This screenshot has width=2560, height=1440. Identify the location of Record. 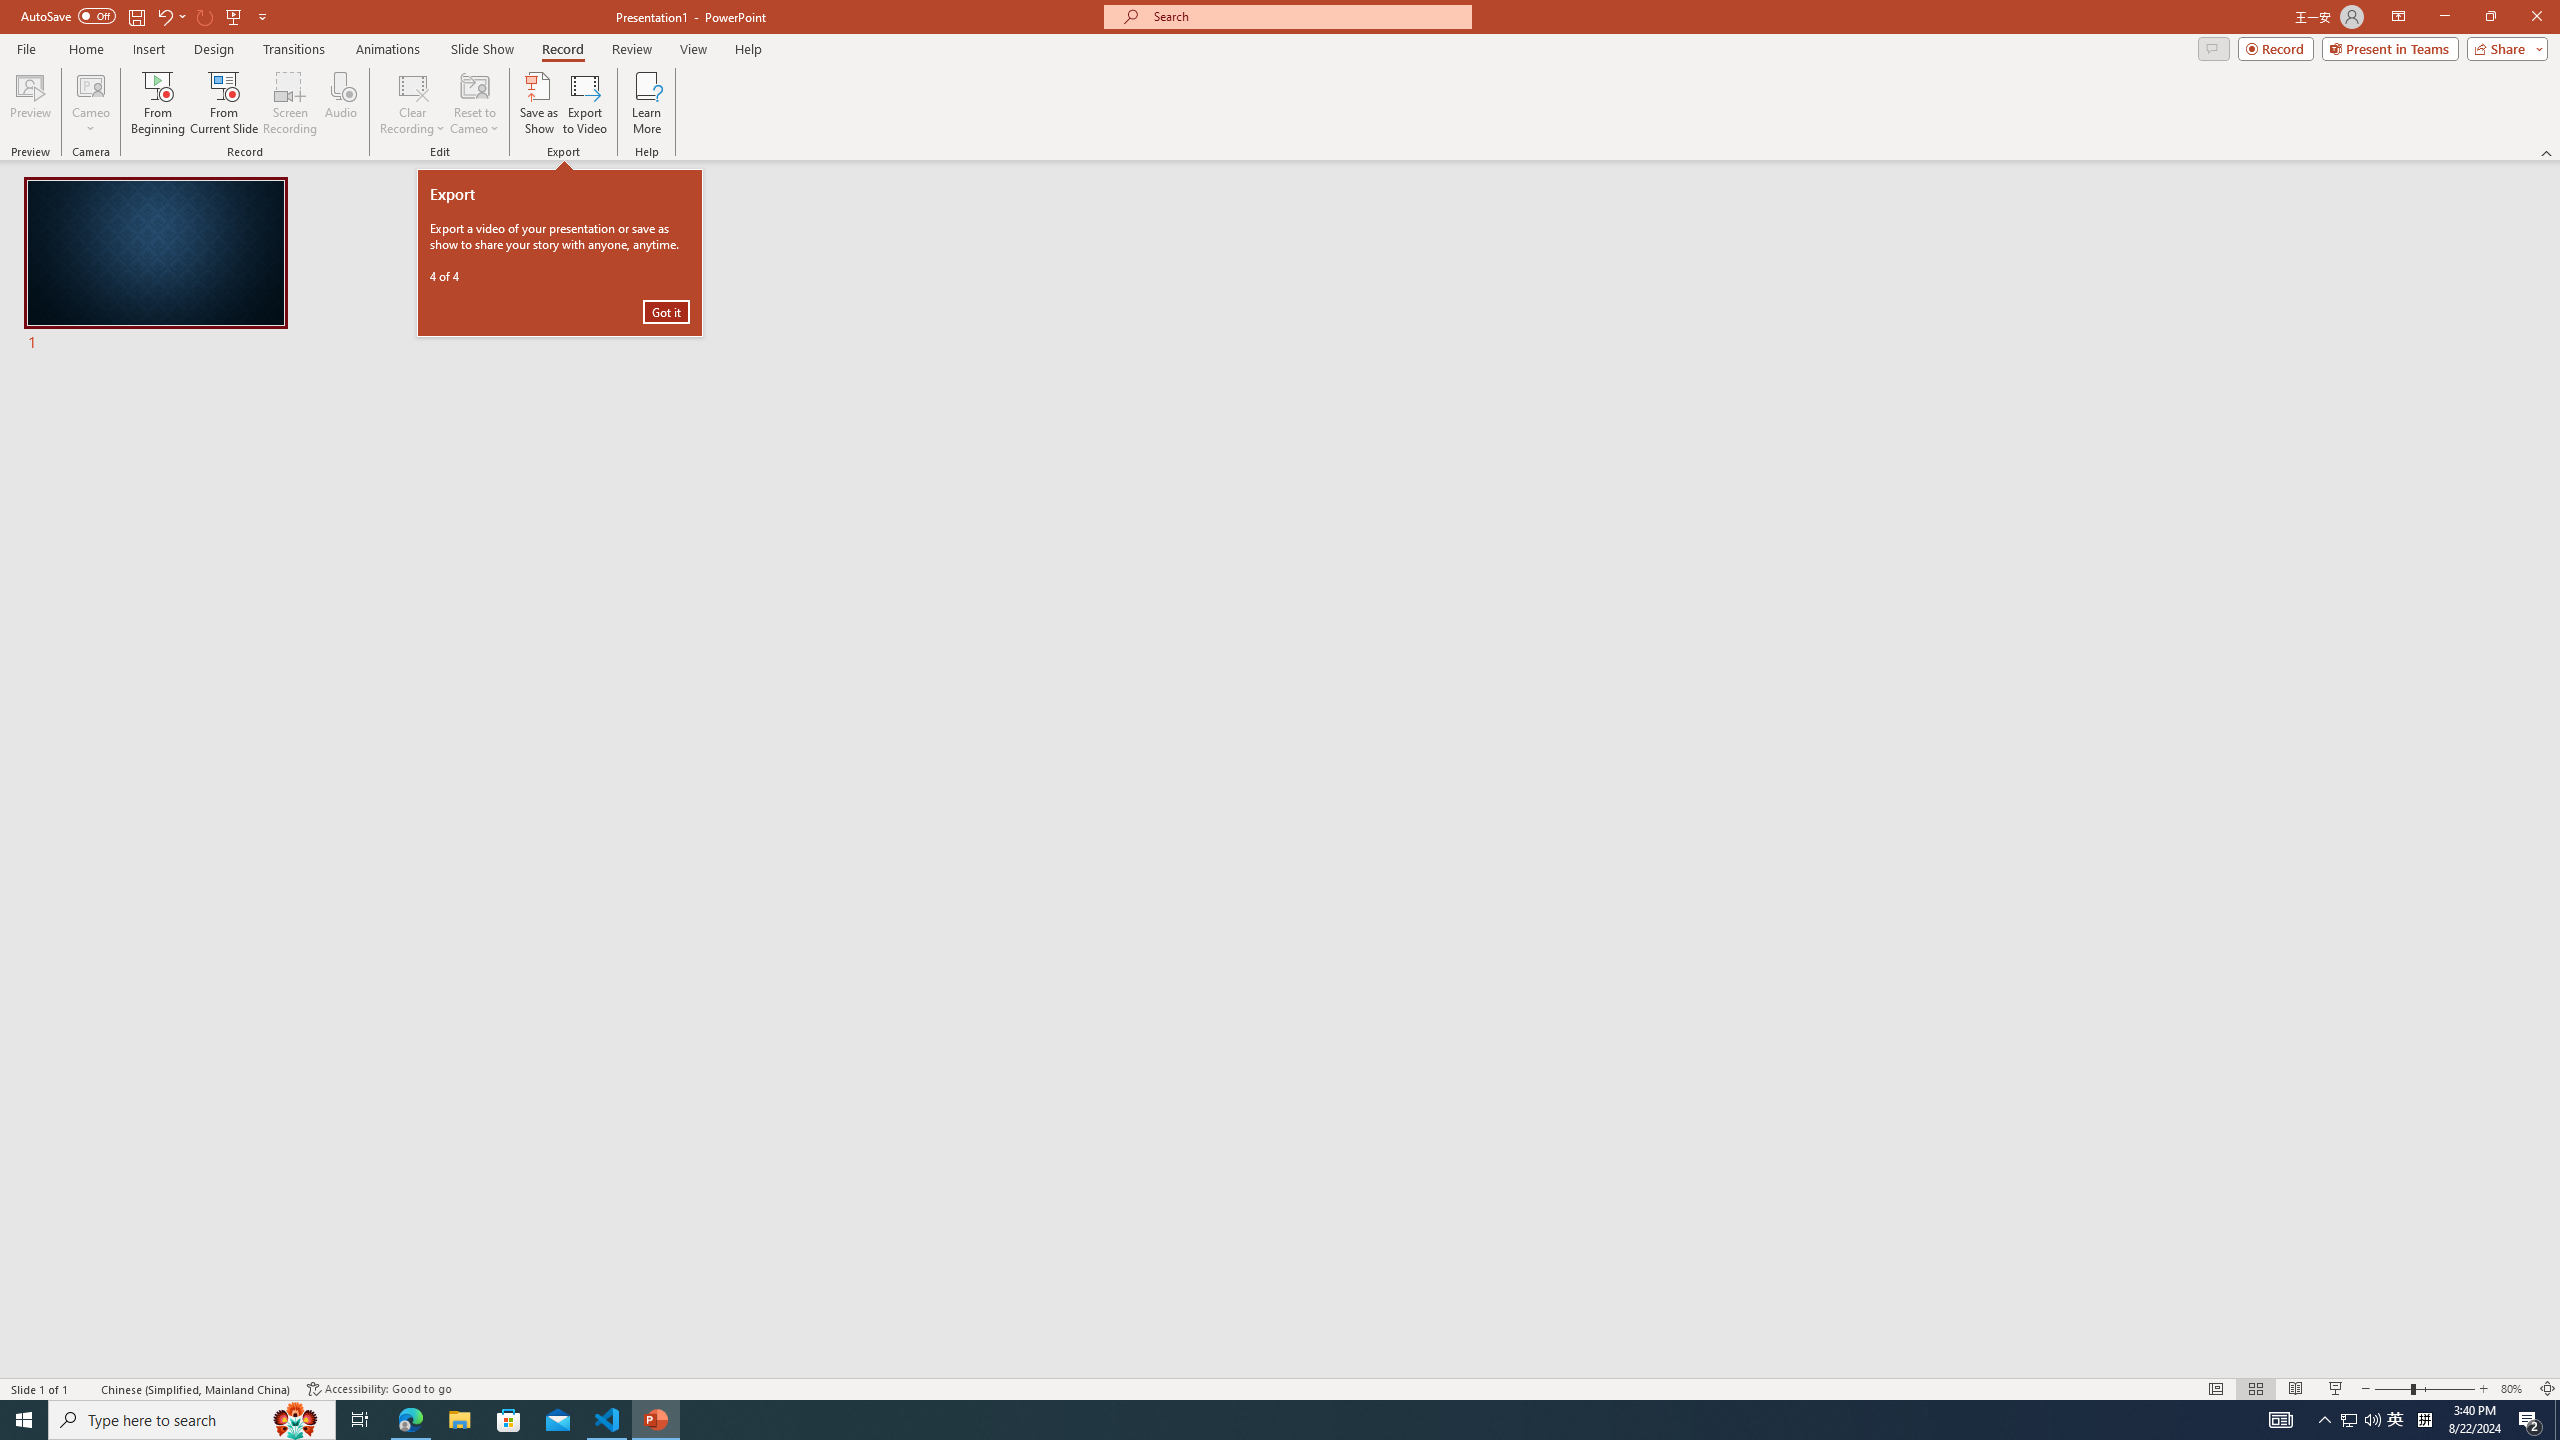
(2276, 48).